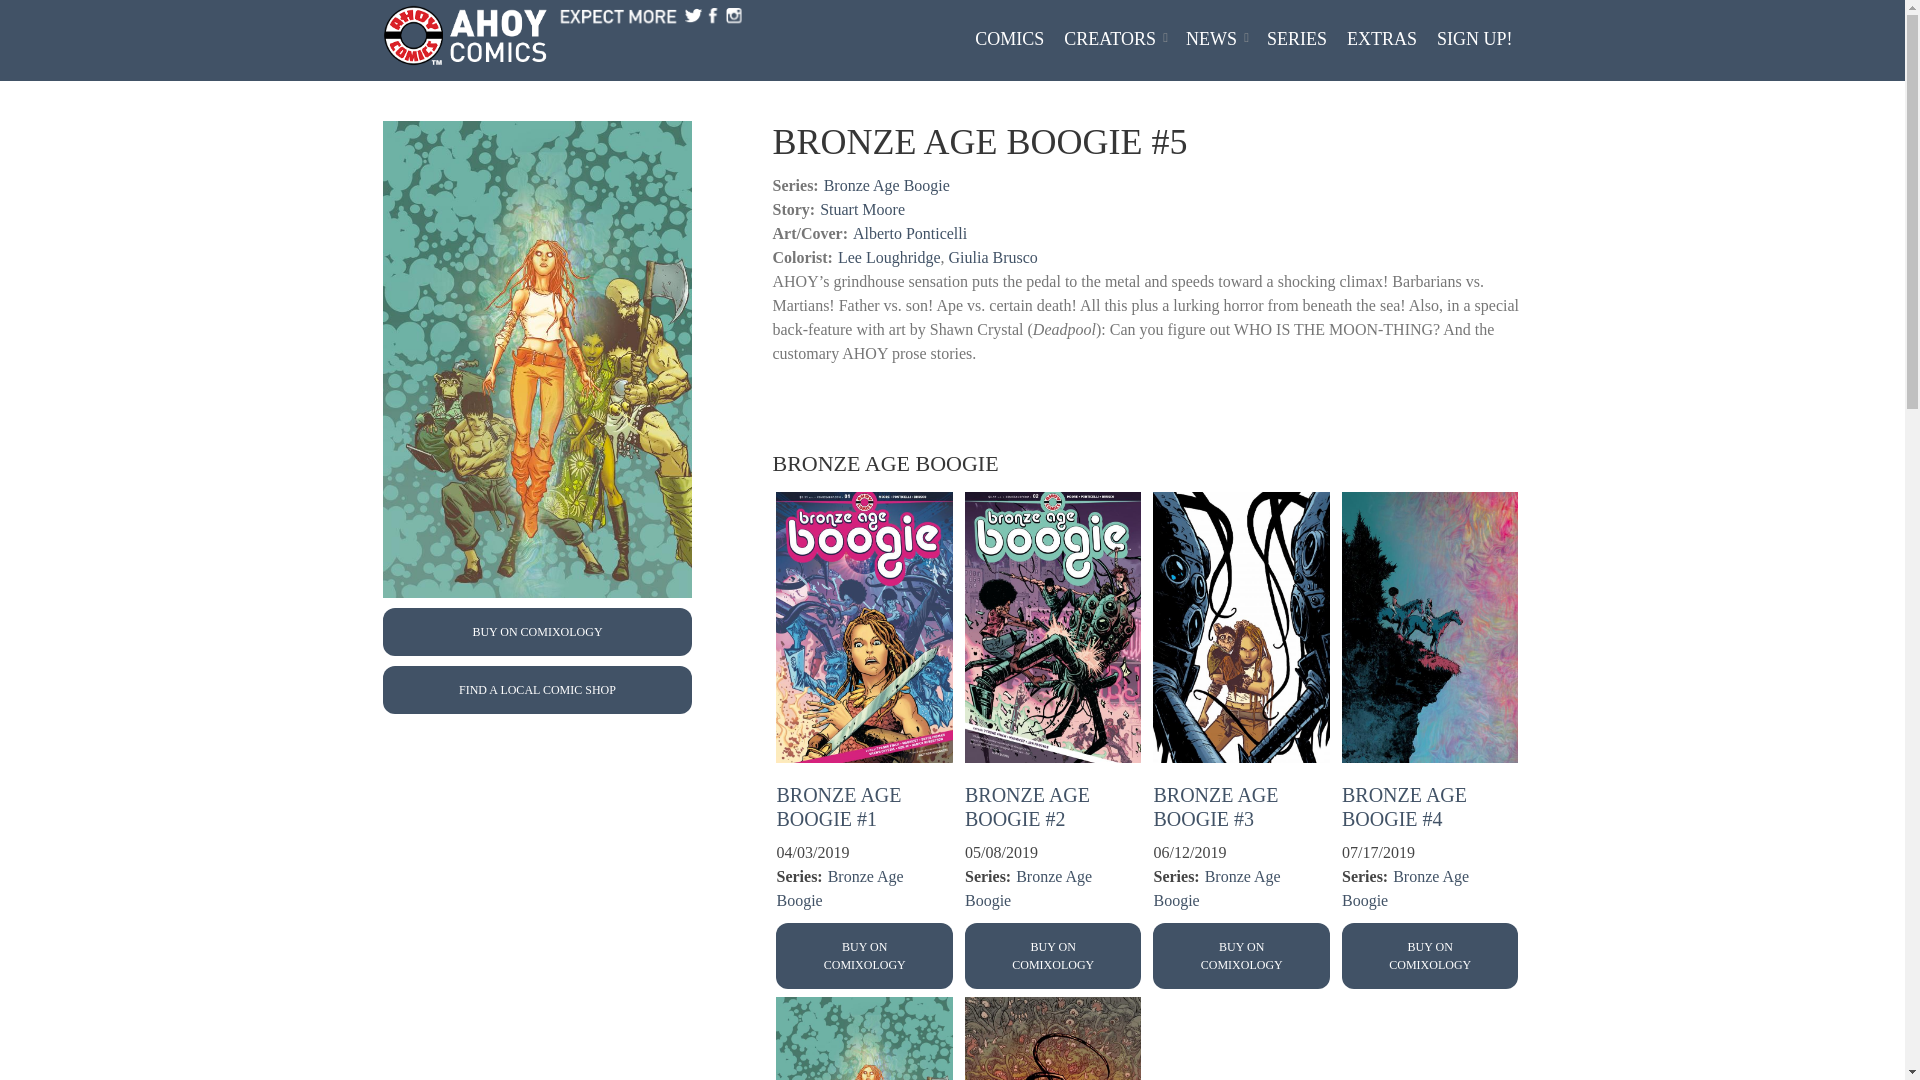  Describe the element at coordinates (838, 888) in the screenshot. I see `Bronze Age Boogie` at that location.